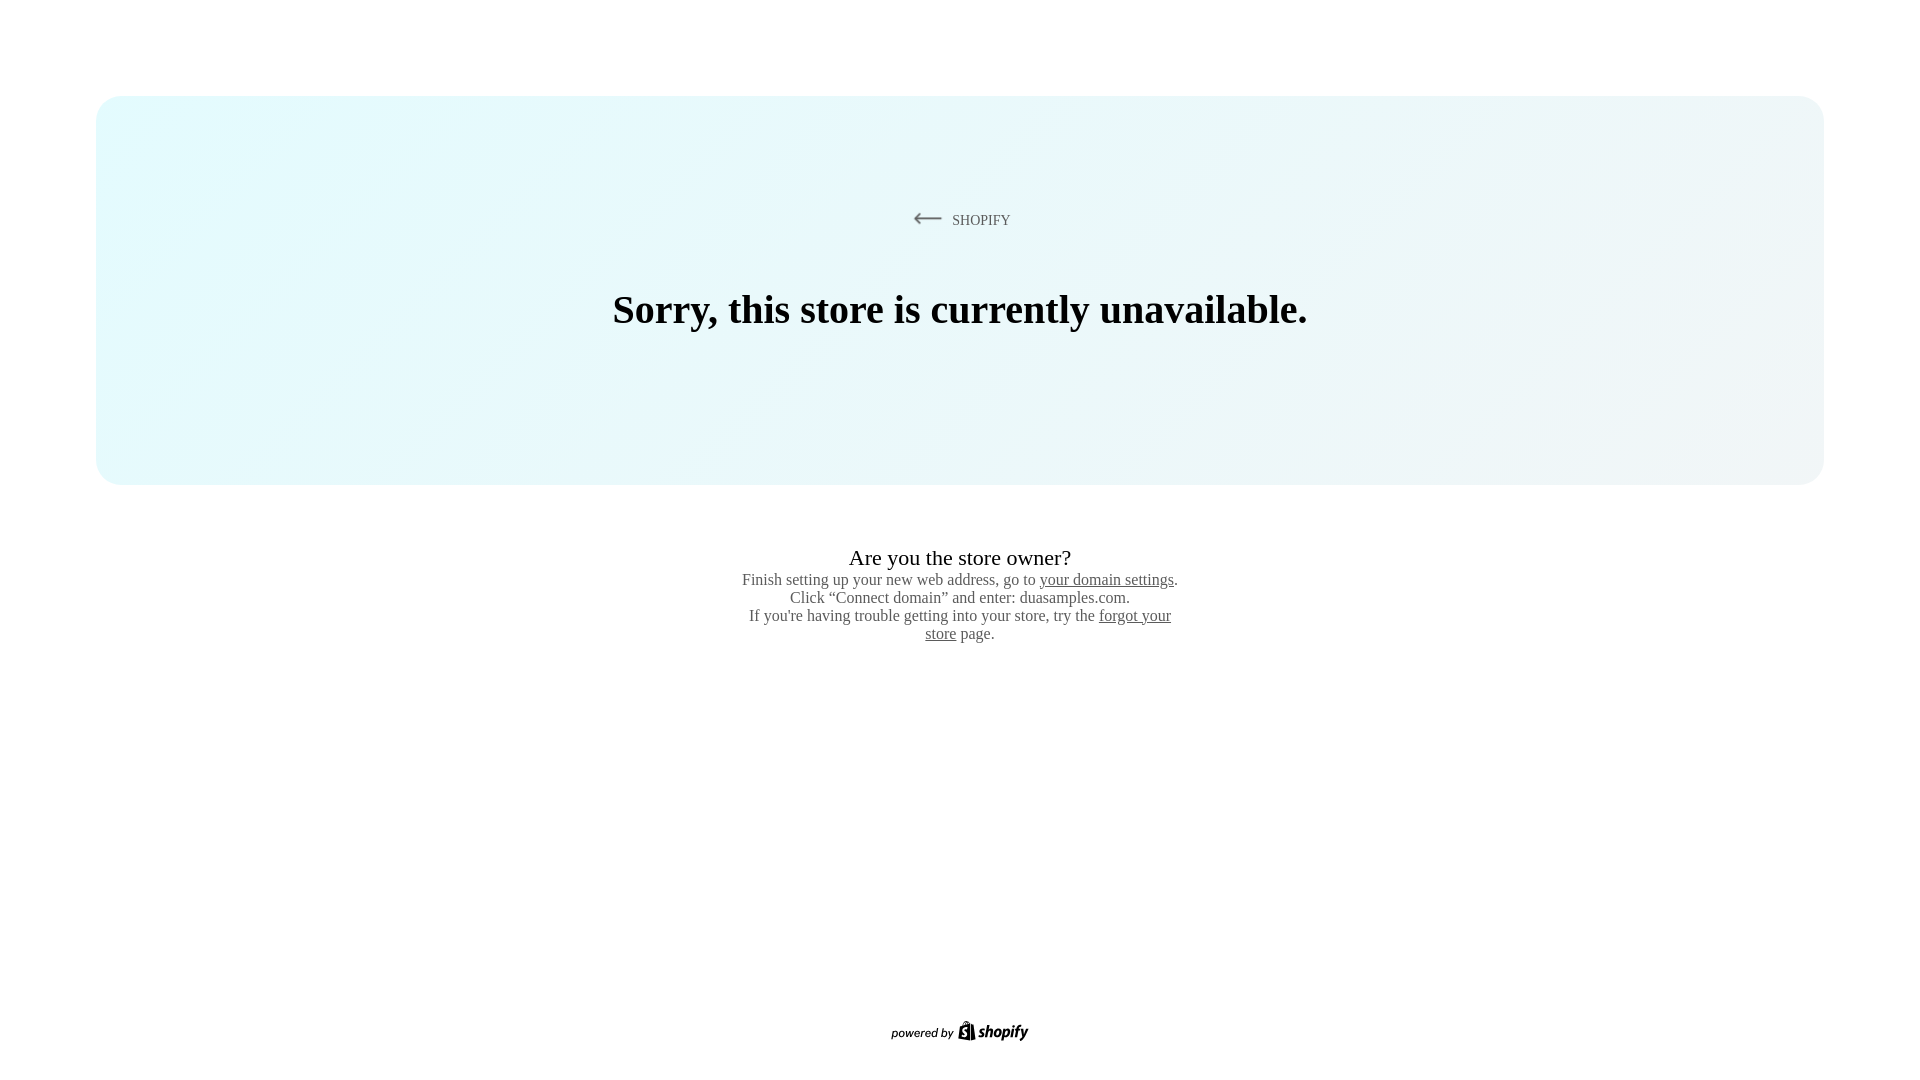 This screenshot has width=1920, height=1080. What do you see at coordinates (958, 219) in the screenshot?
I see `SHOPIFY` at bounding box center [958, 219].